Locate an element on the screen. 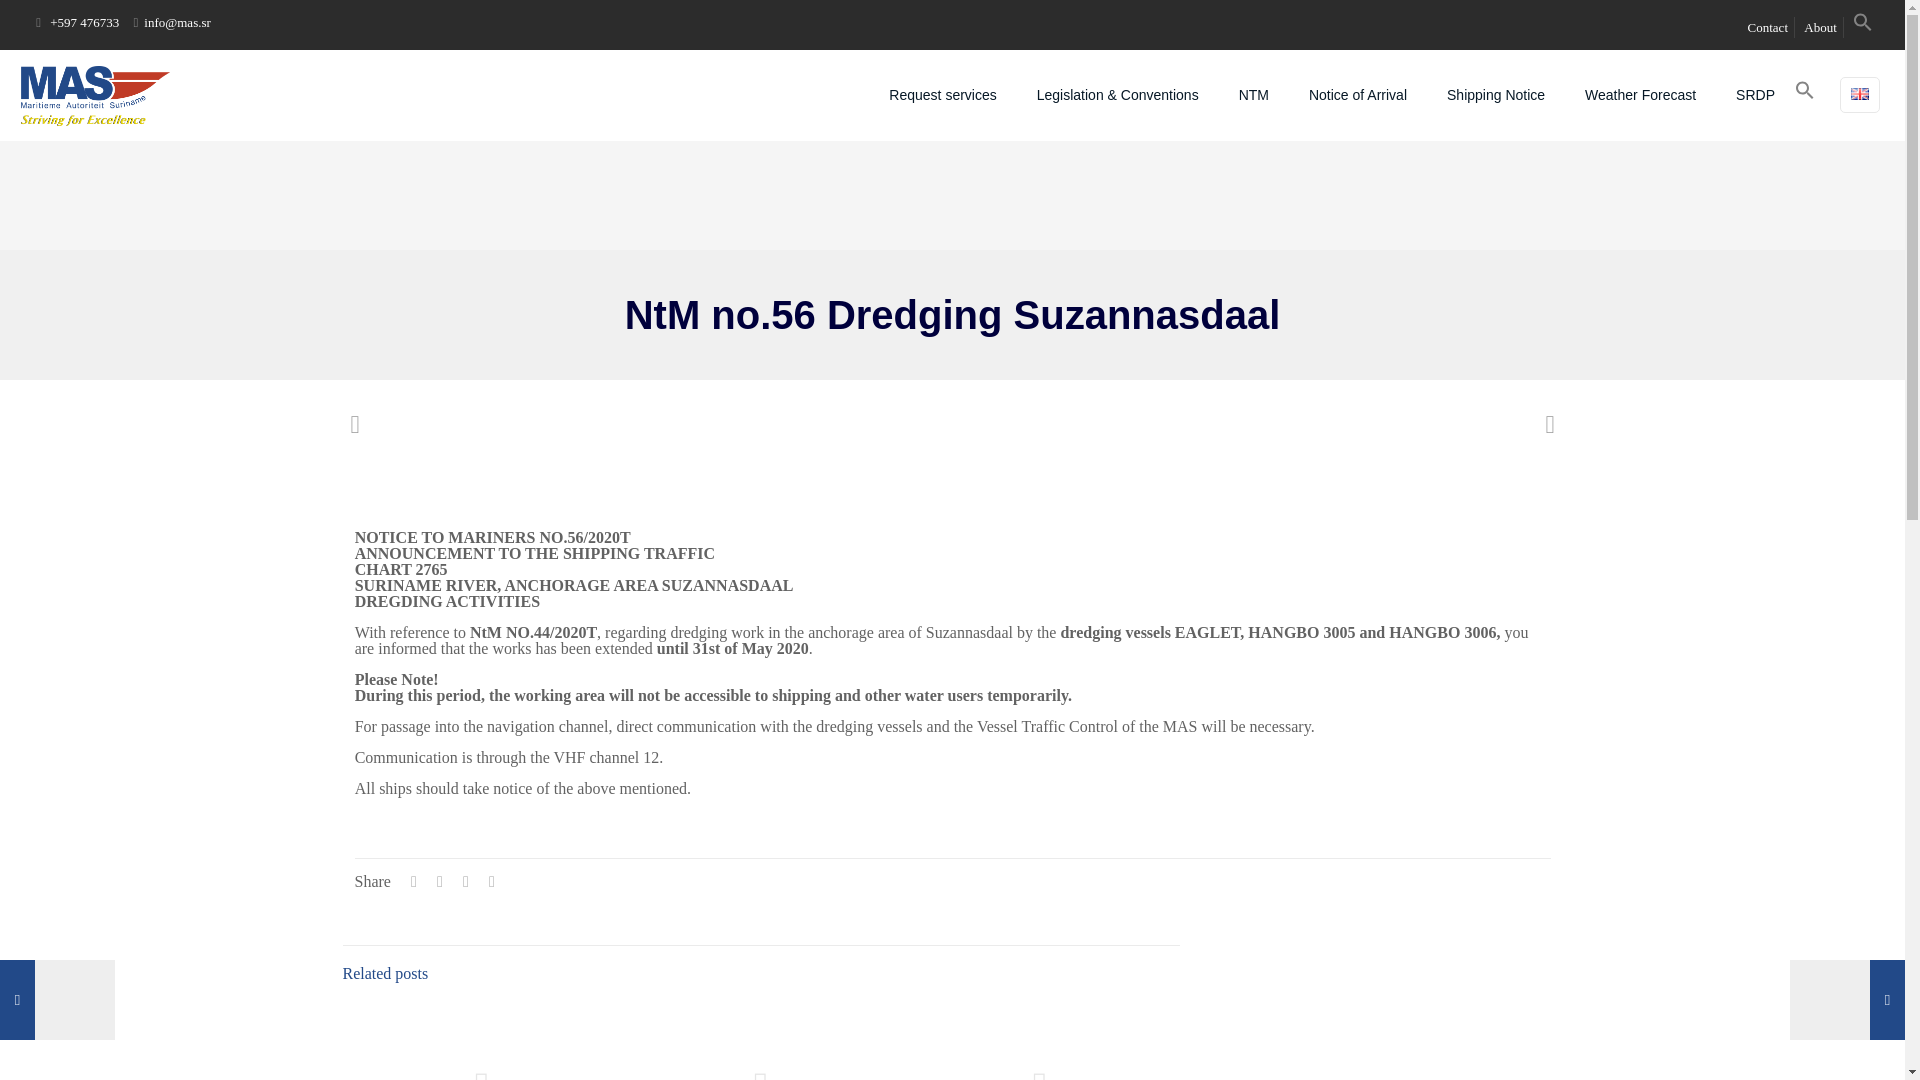  About is located at coordinates (1820, 27).